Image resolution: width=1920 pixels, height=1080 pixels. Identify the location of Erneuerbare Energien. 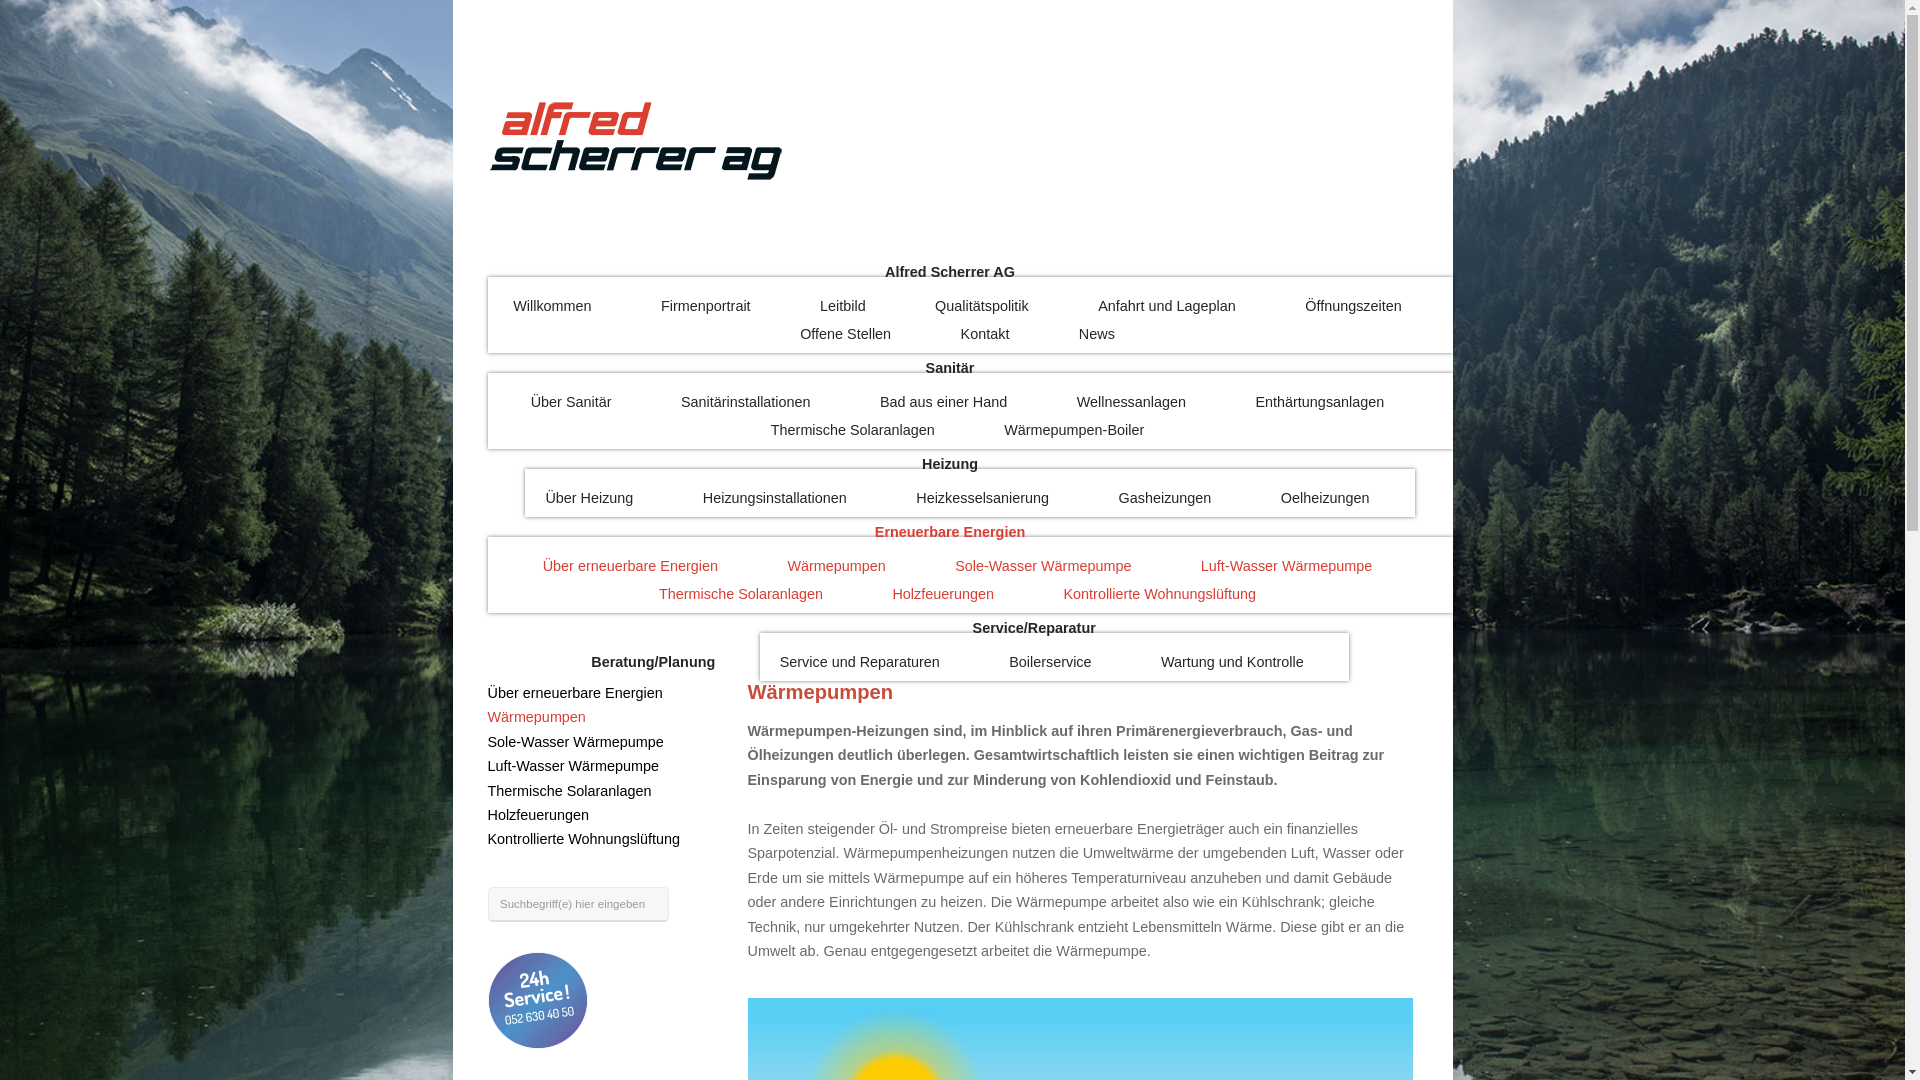
(950, 532).